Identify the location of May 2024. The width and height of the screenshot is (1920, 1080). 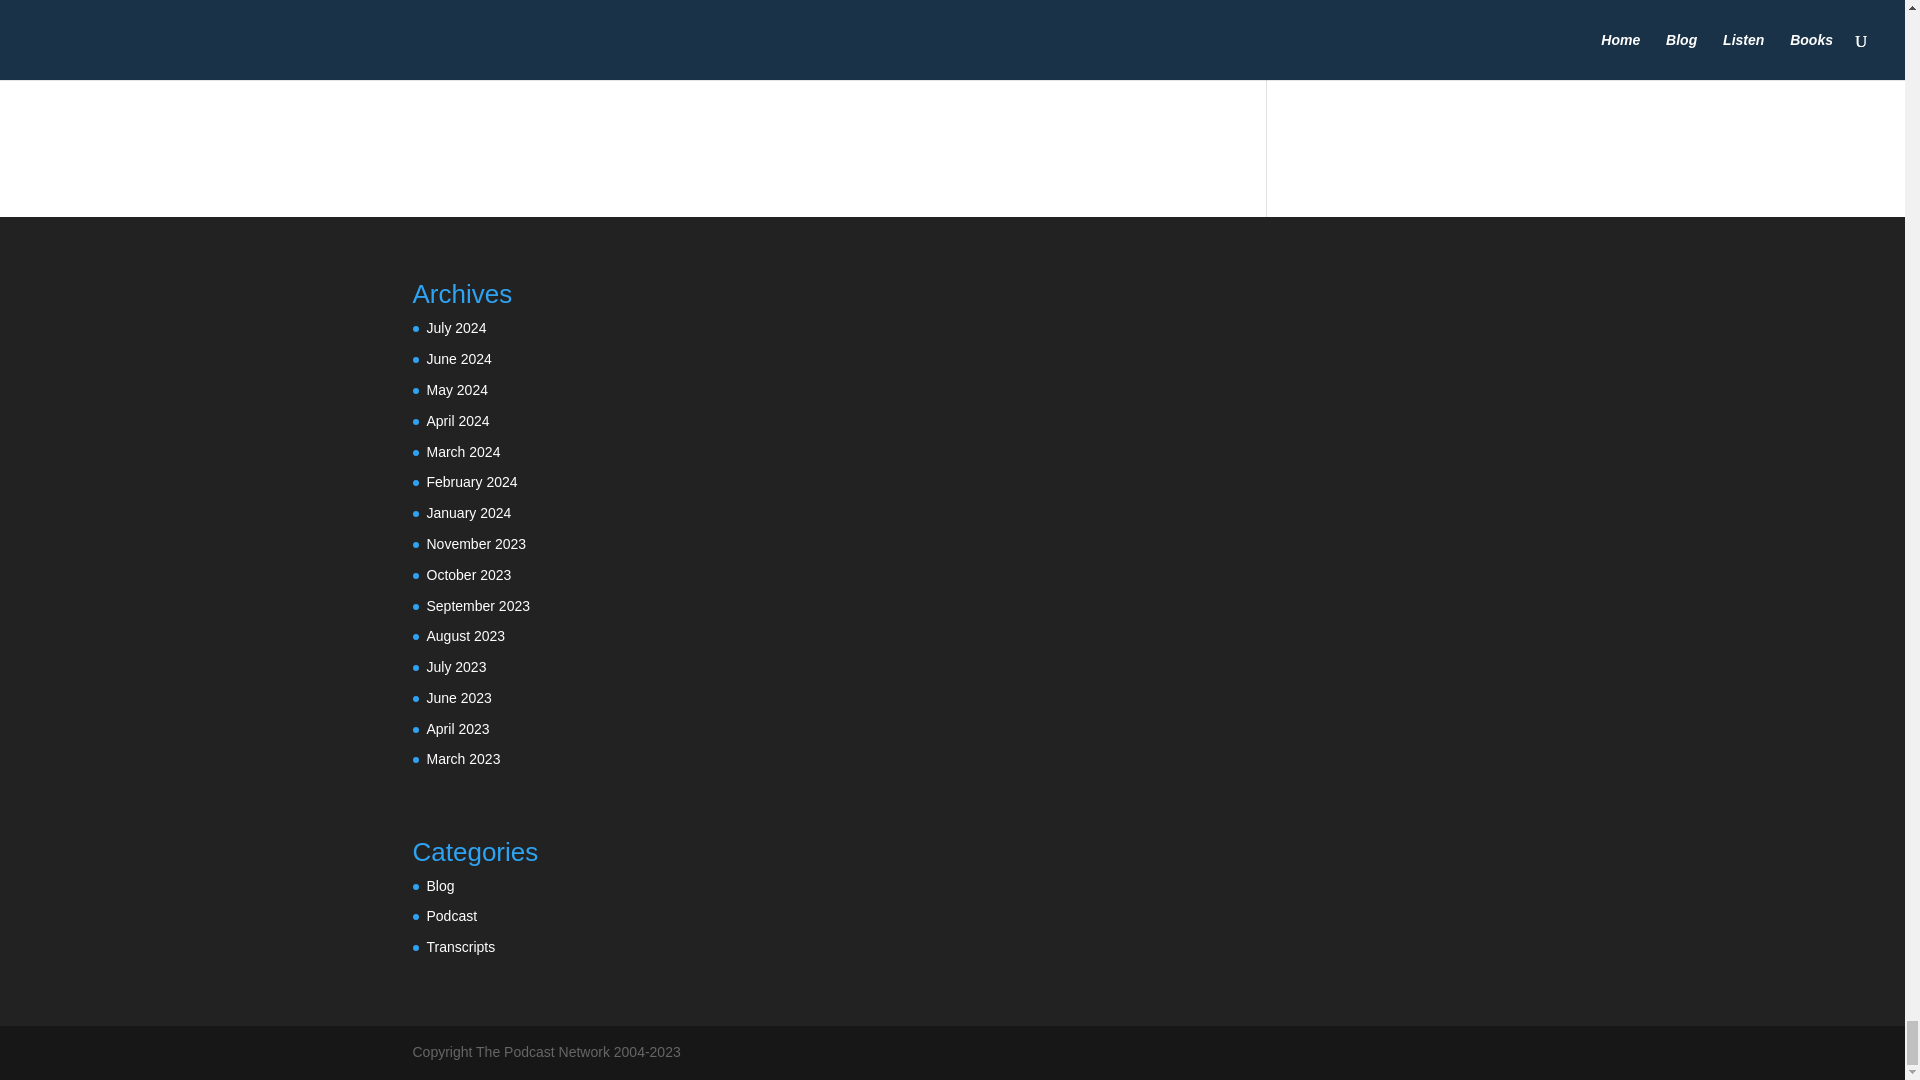
(456, 390).